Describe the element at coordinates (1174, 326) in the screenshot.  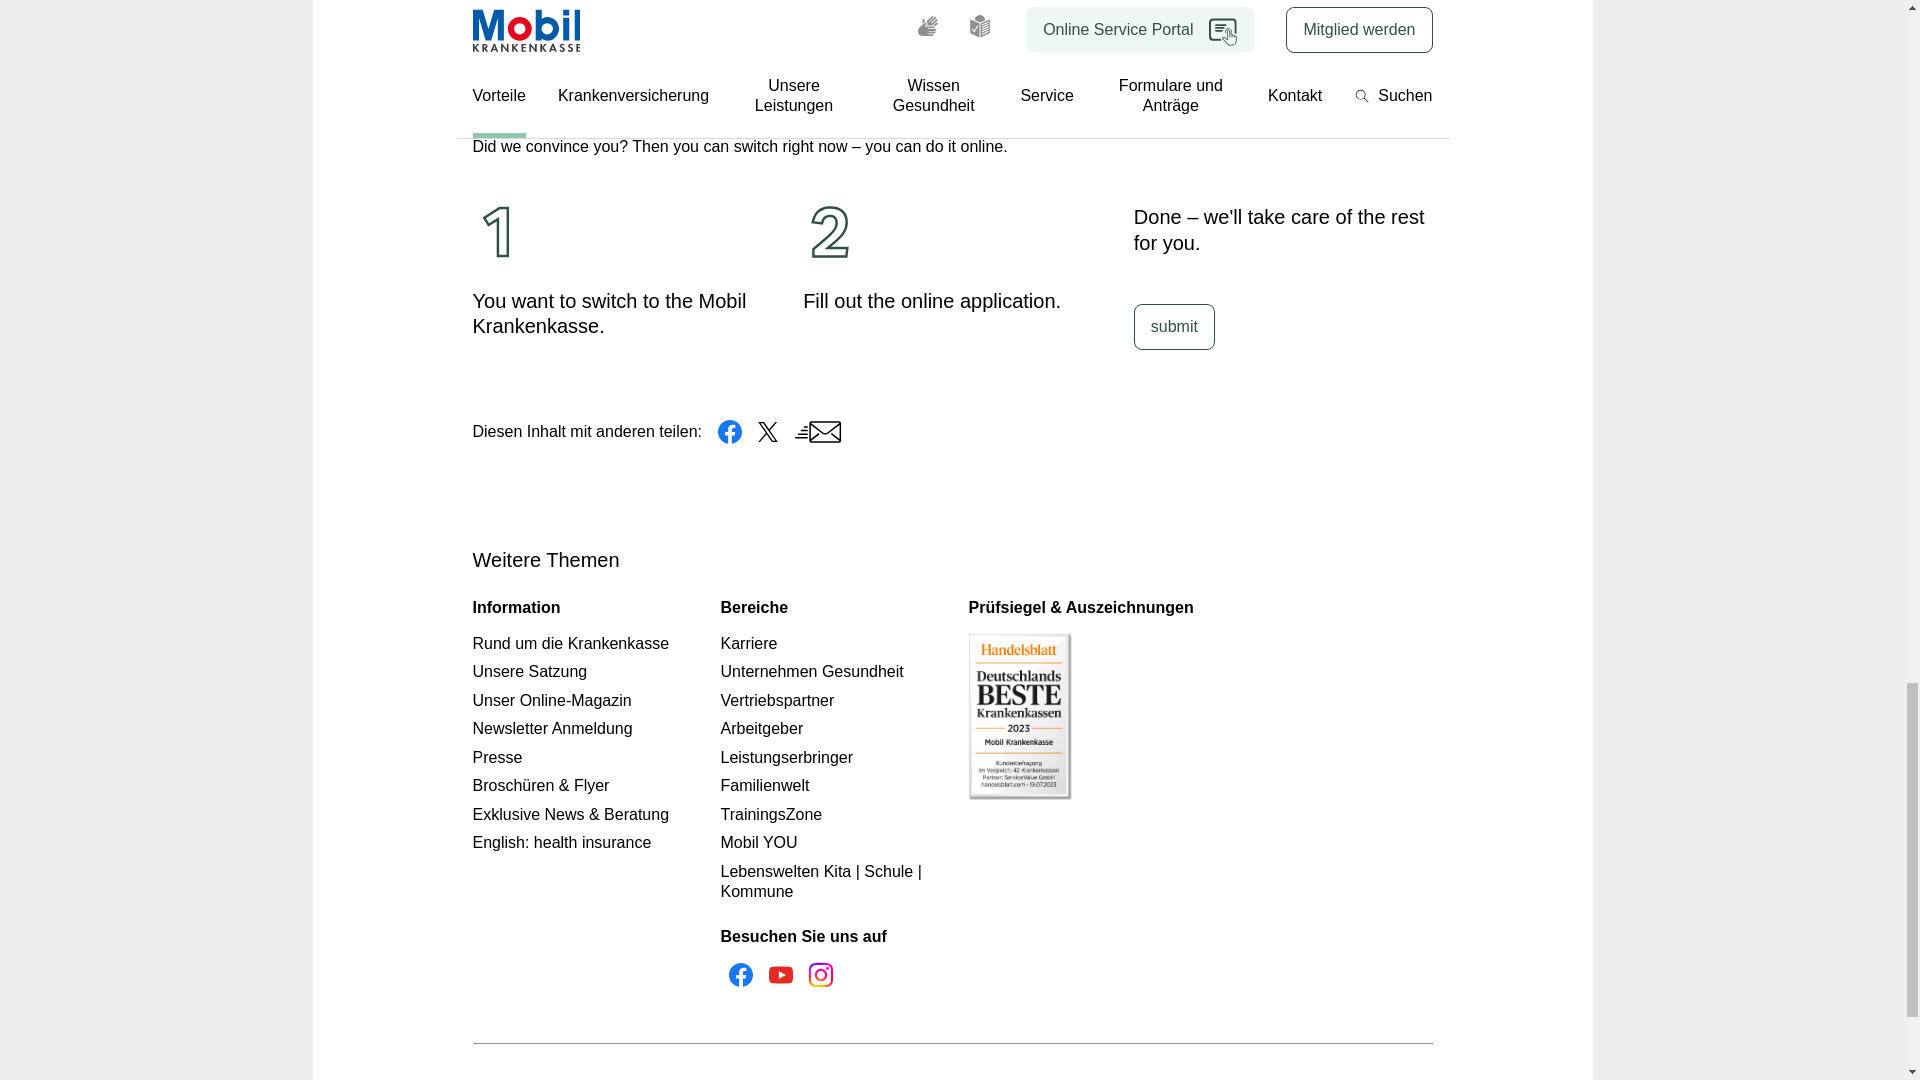
I see `submit` at that location.